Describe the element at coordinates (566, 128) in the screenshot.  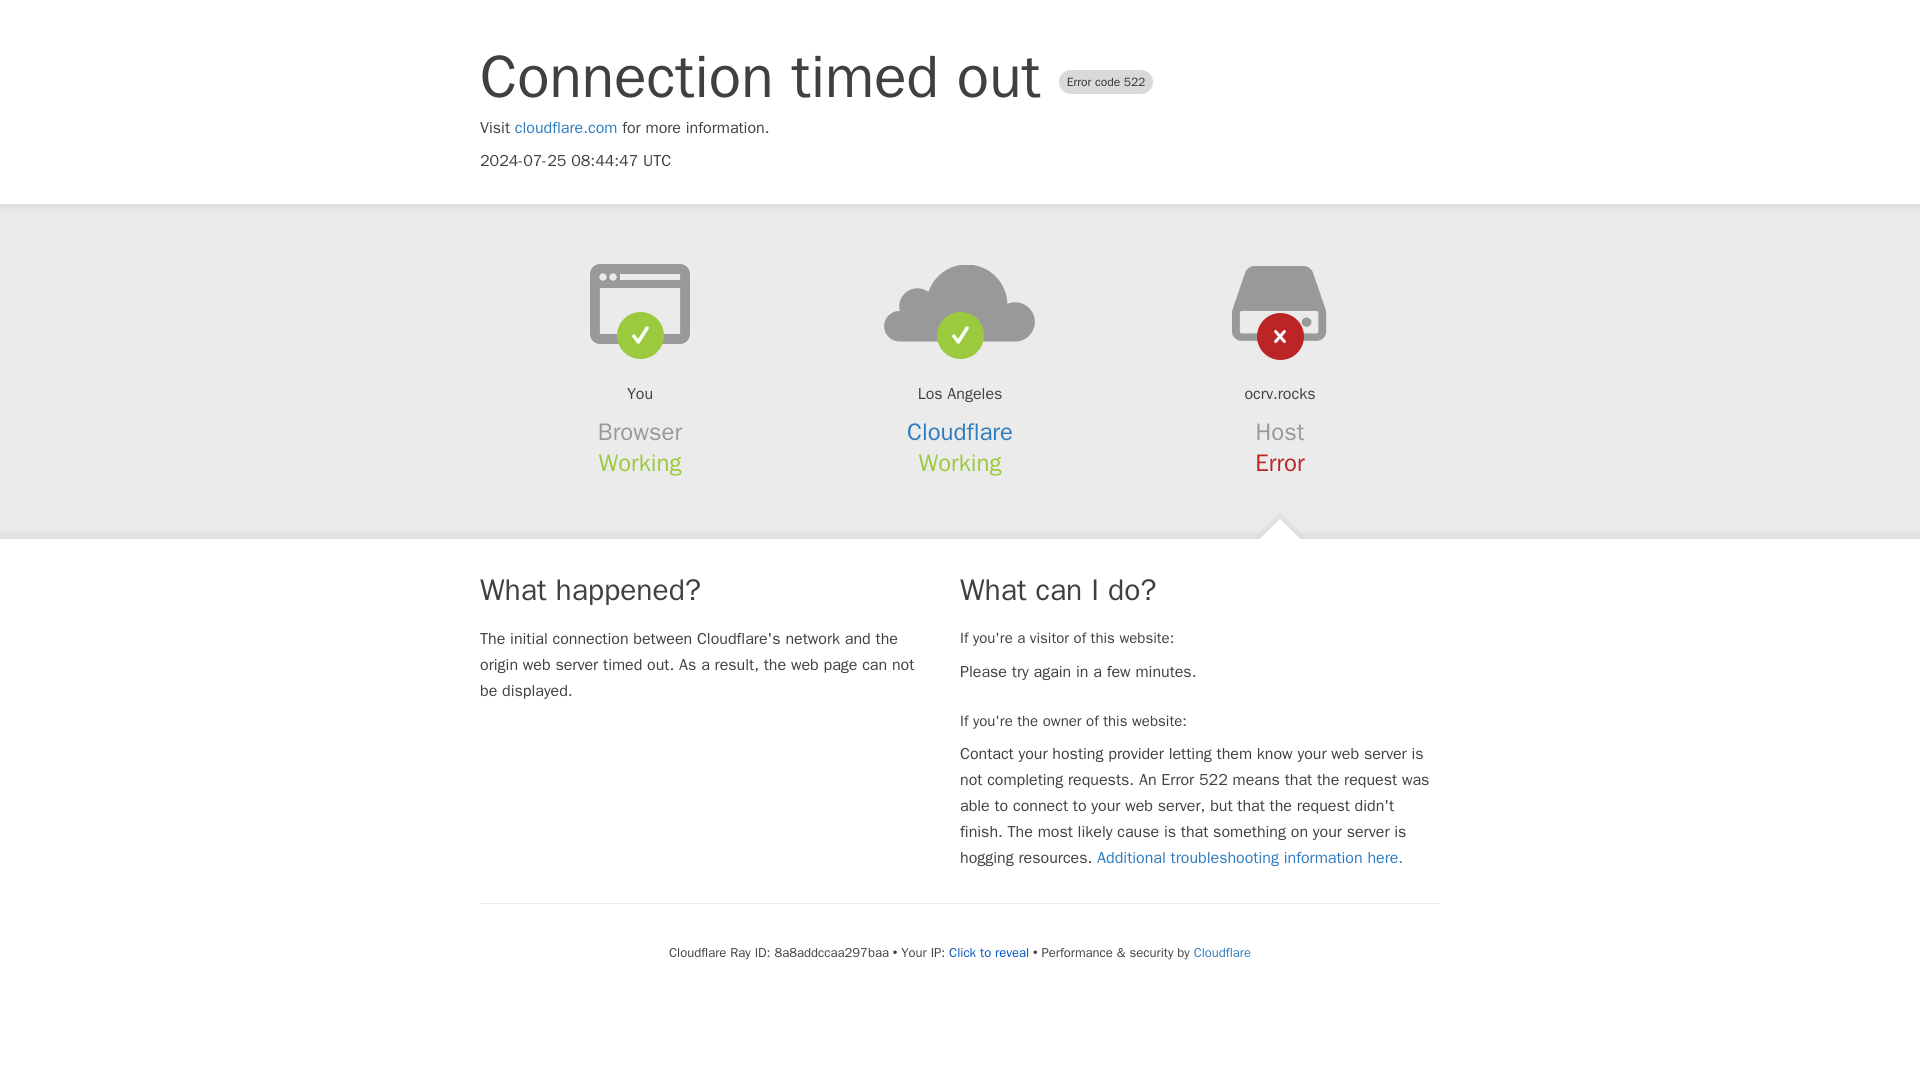
I see `cloudflare.com` at that location.